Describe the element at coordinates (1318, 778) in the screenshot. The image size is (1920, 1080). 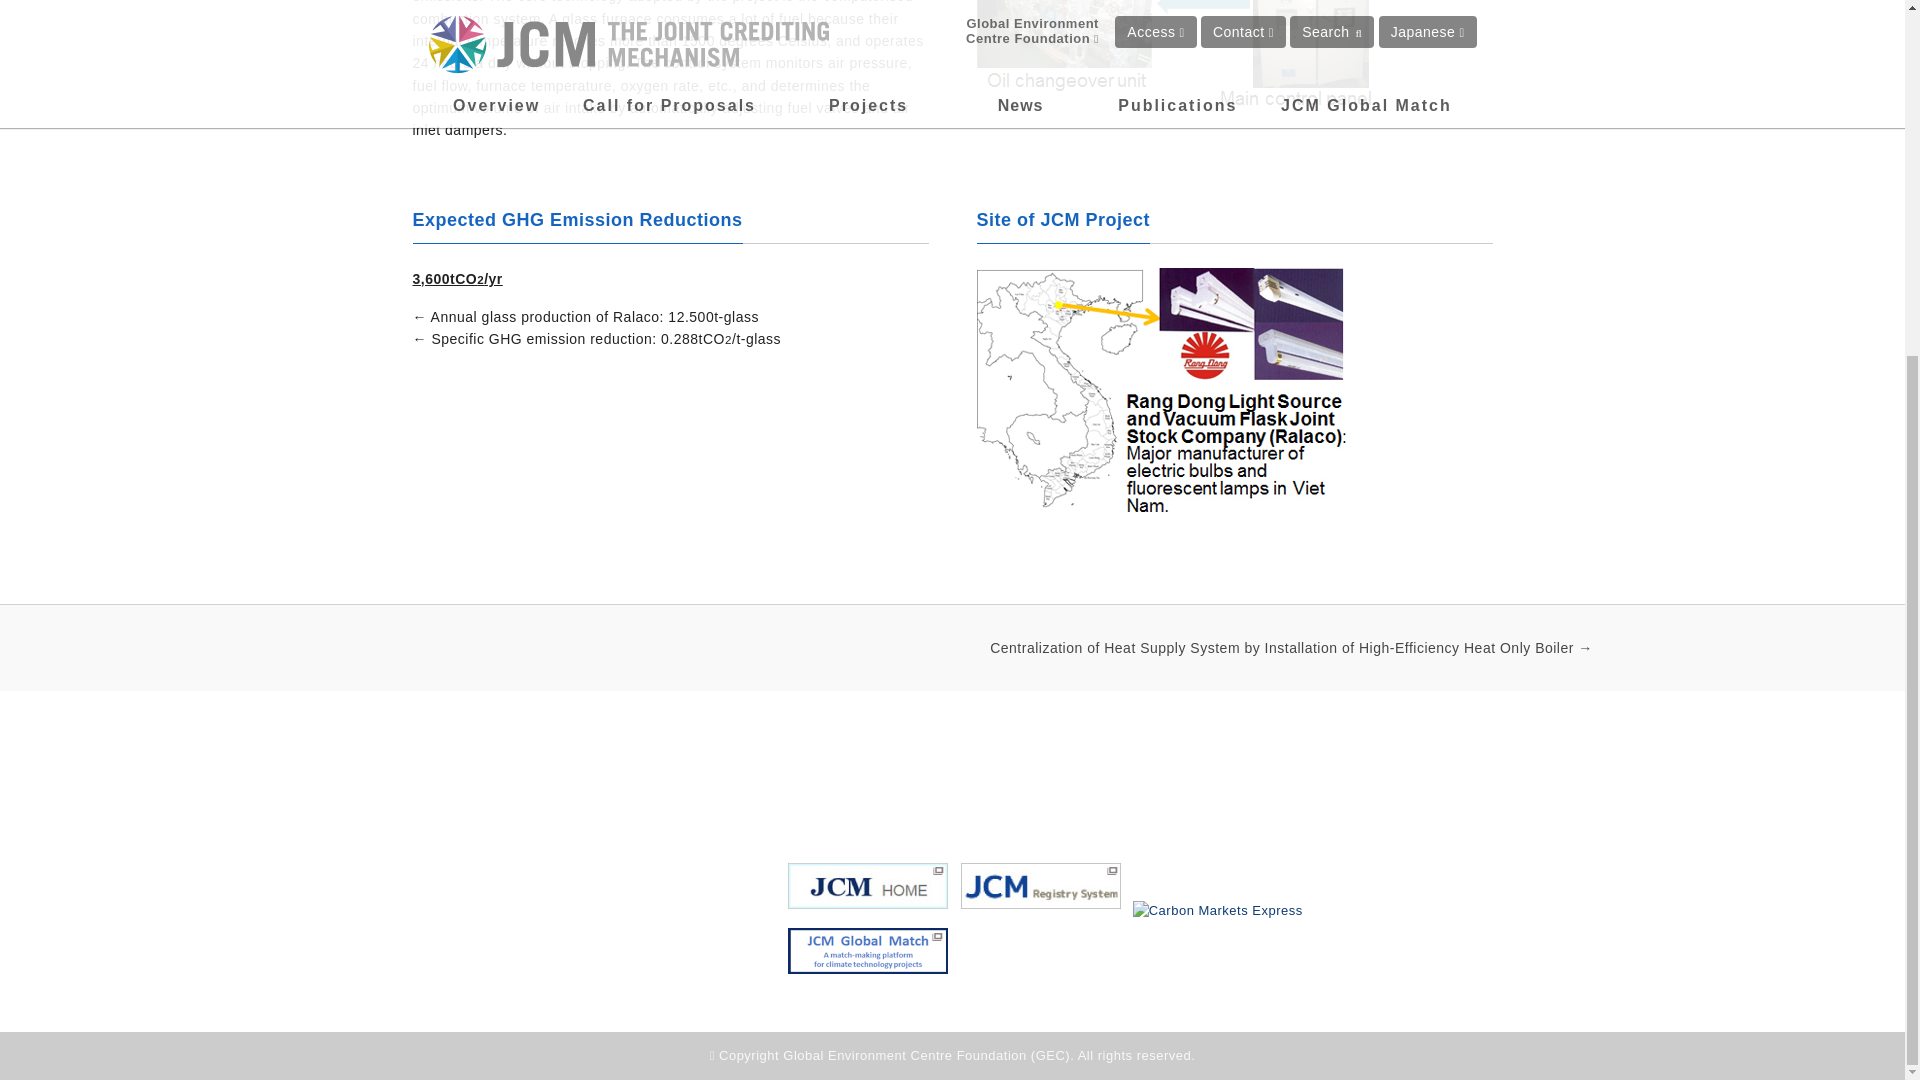
I see `Contact` at that location.